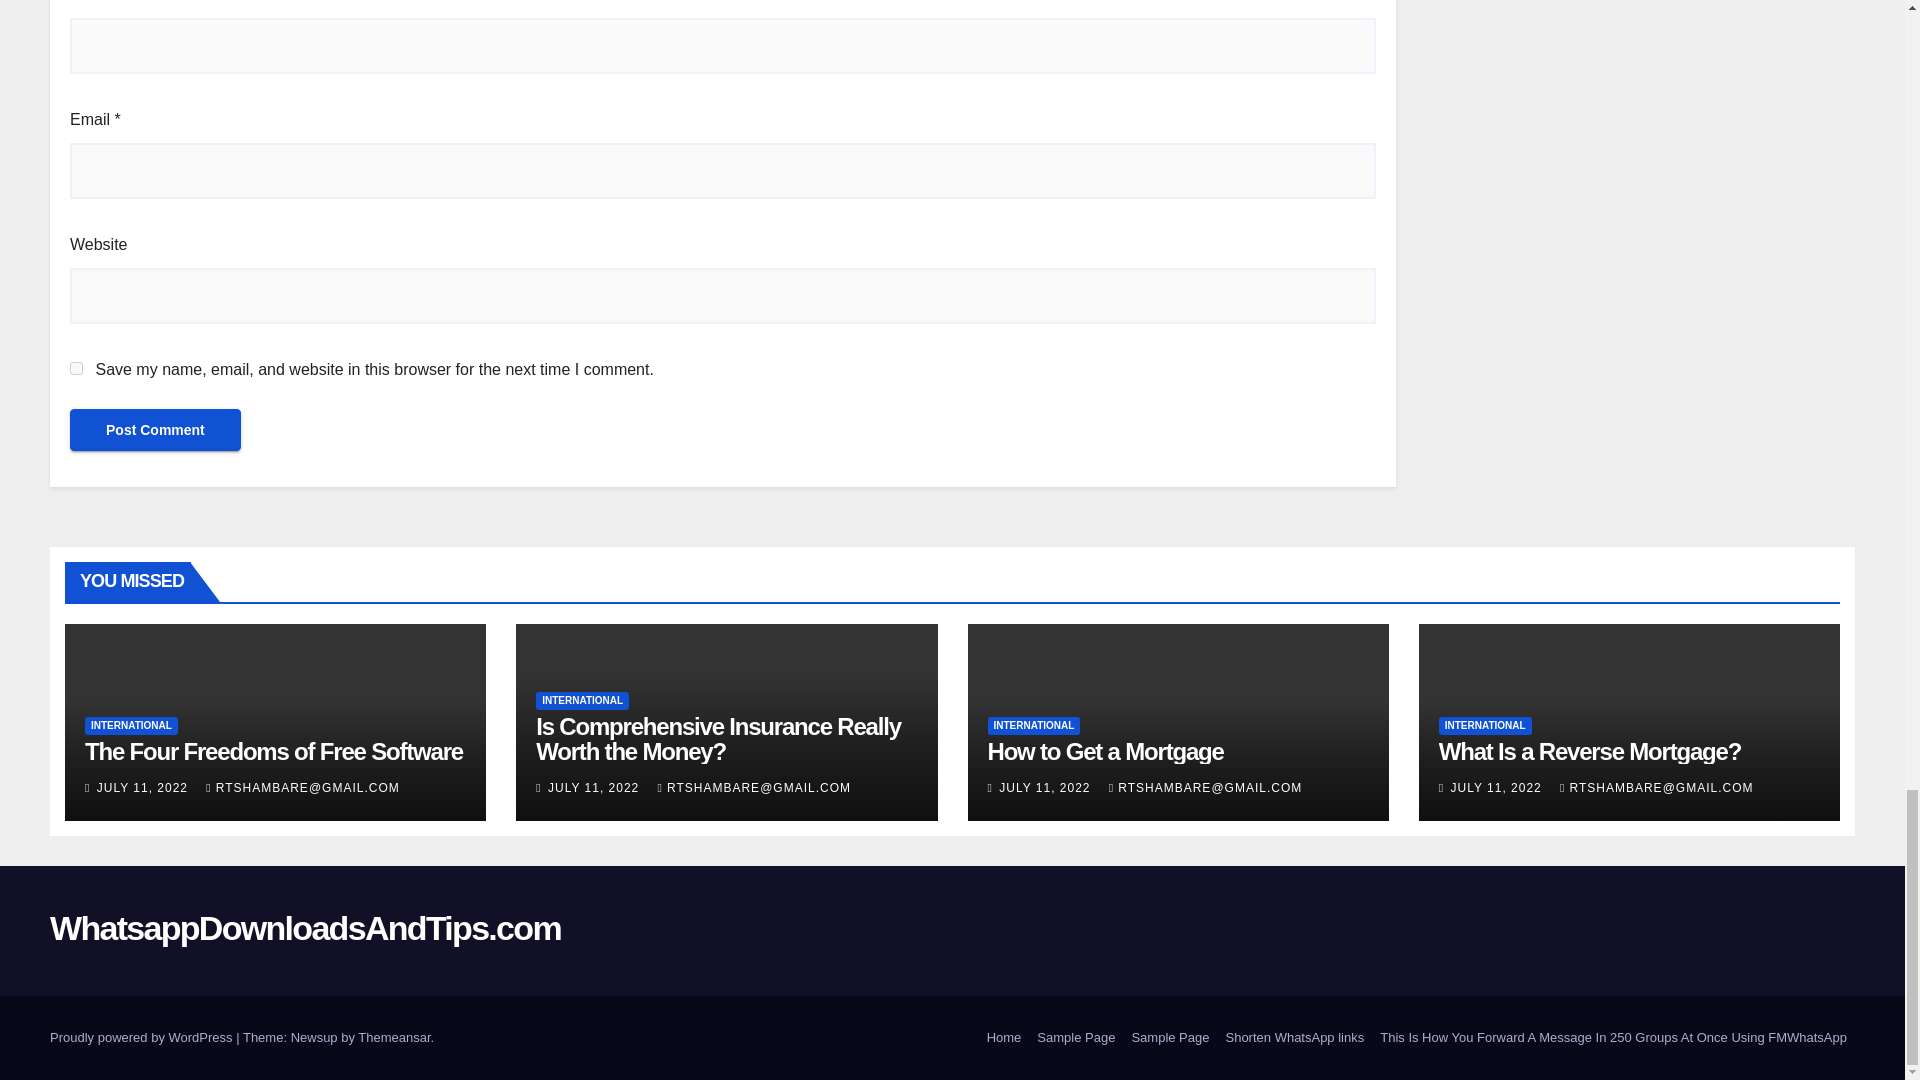 The height and width of the screenshot is (1080, 1920). Describe the element at coordinates (1004, 1038) in the screenshot. I see `Home` at that location.